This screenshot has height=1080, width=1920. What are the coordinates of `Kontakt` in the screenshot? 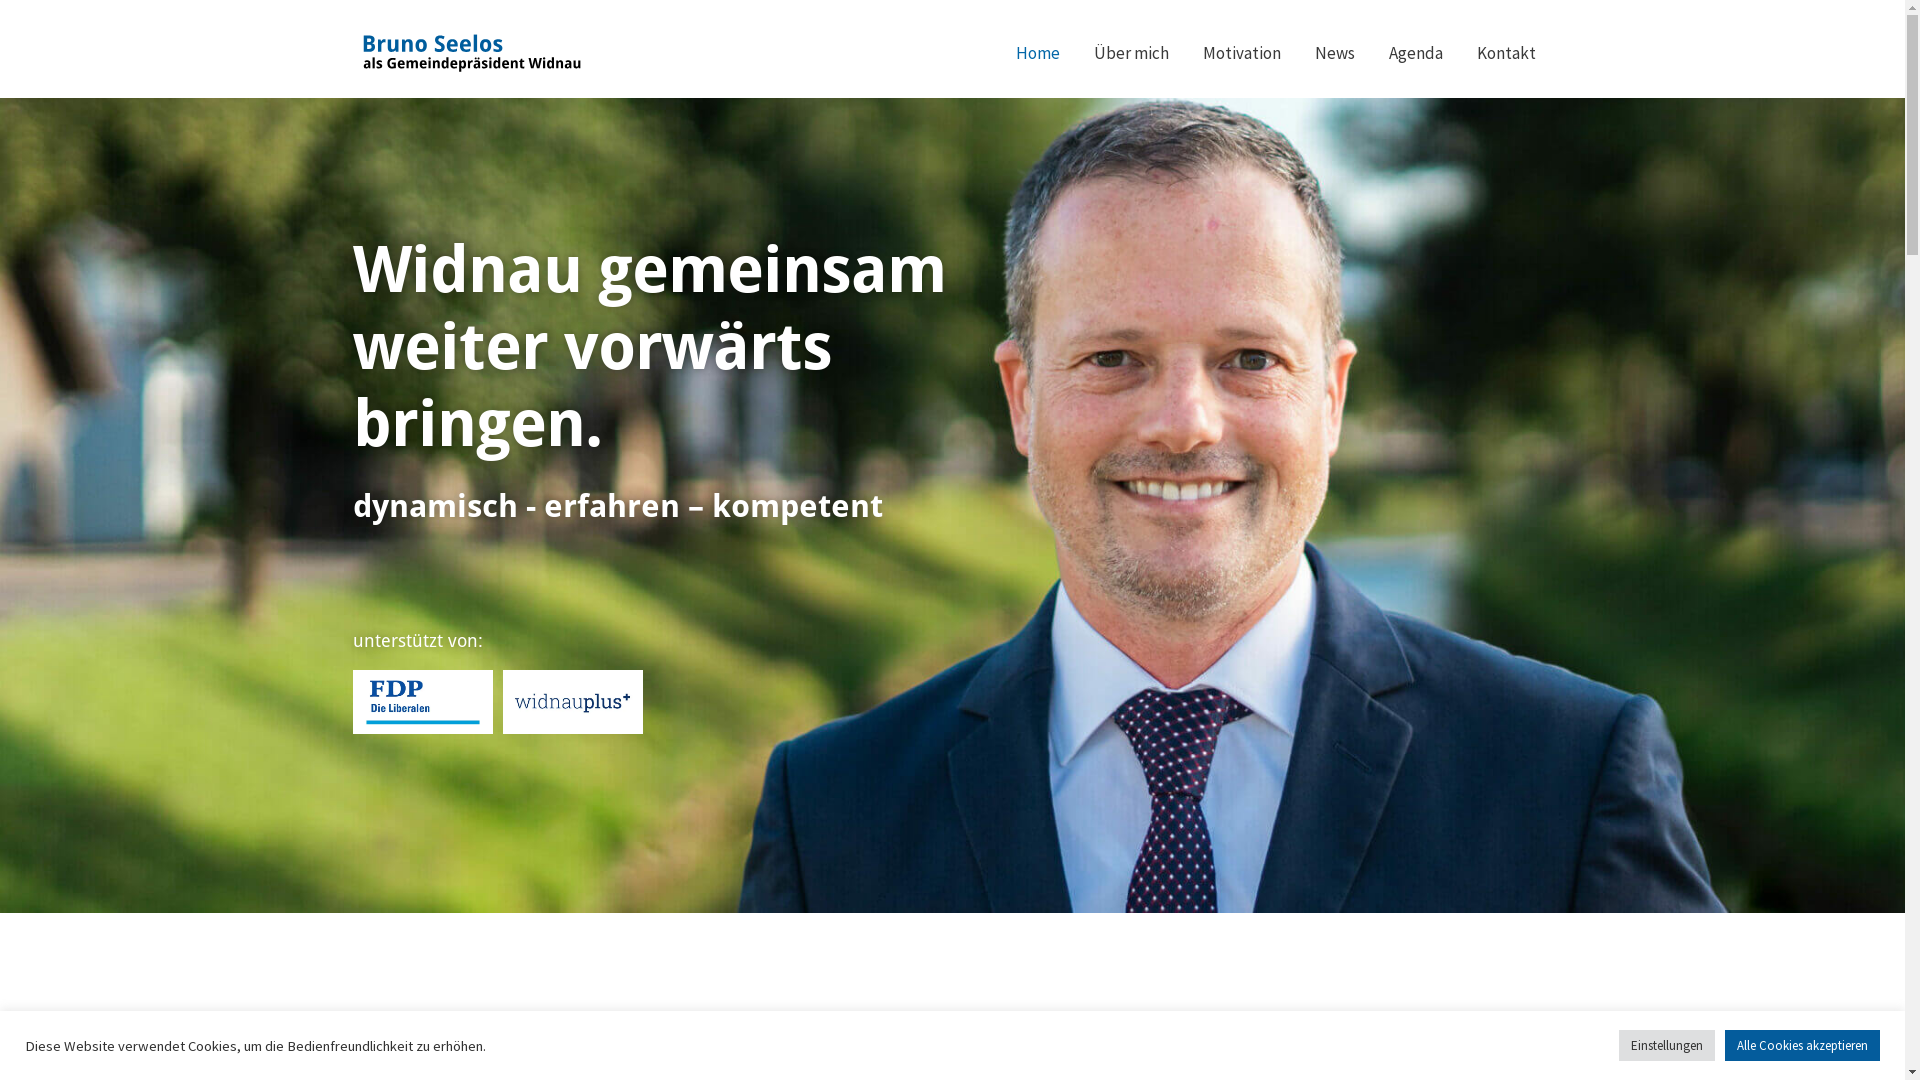 It's located at (1506, 53).